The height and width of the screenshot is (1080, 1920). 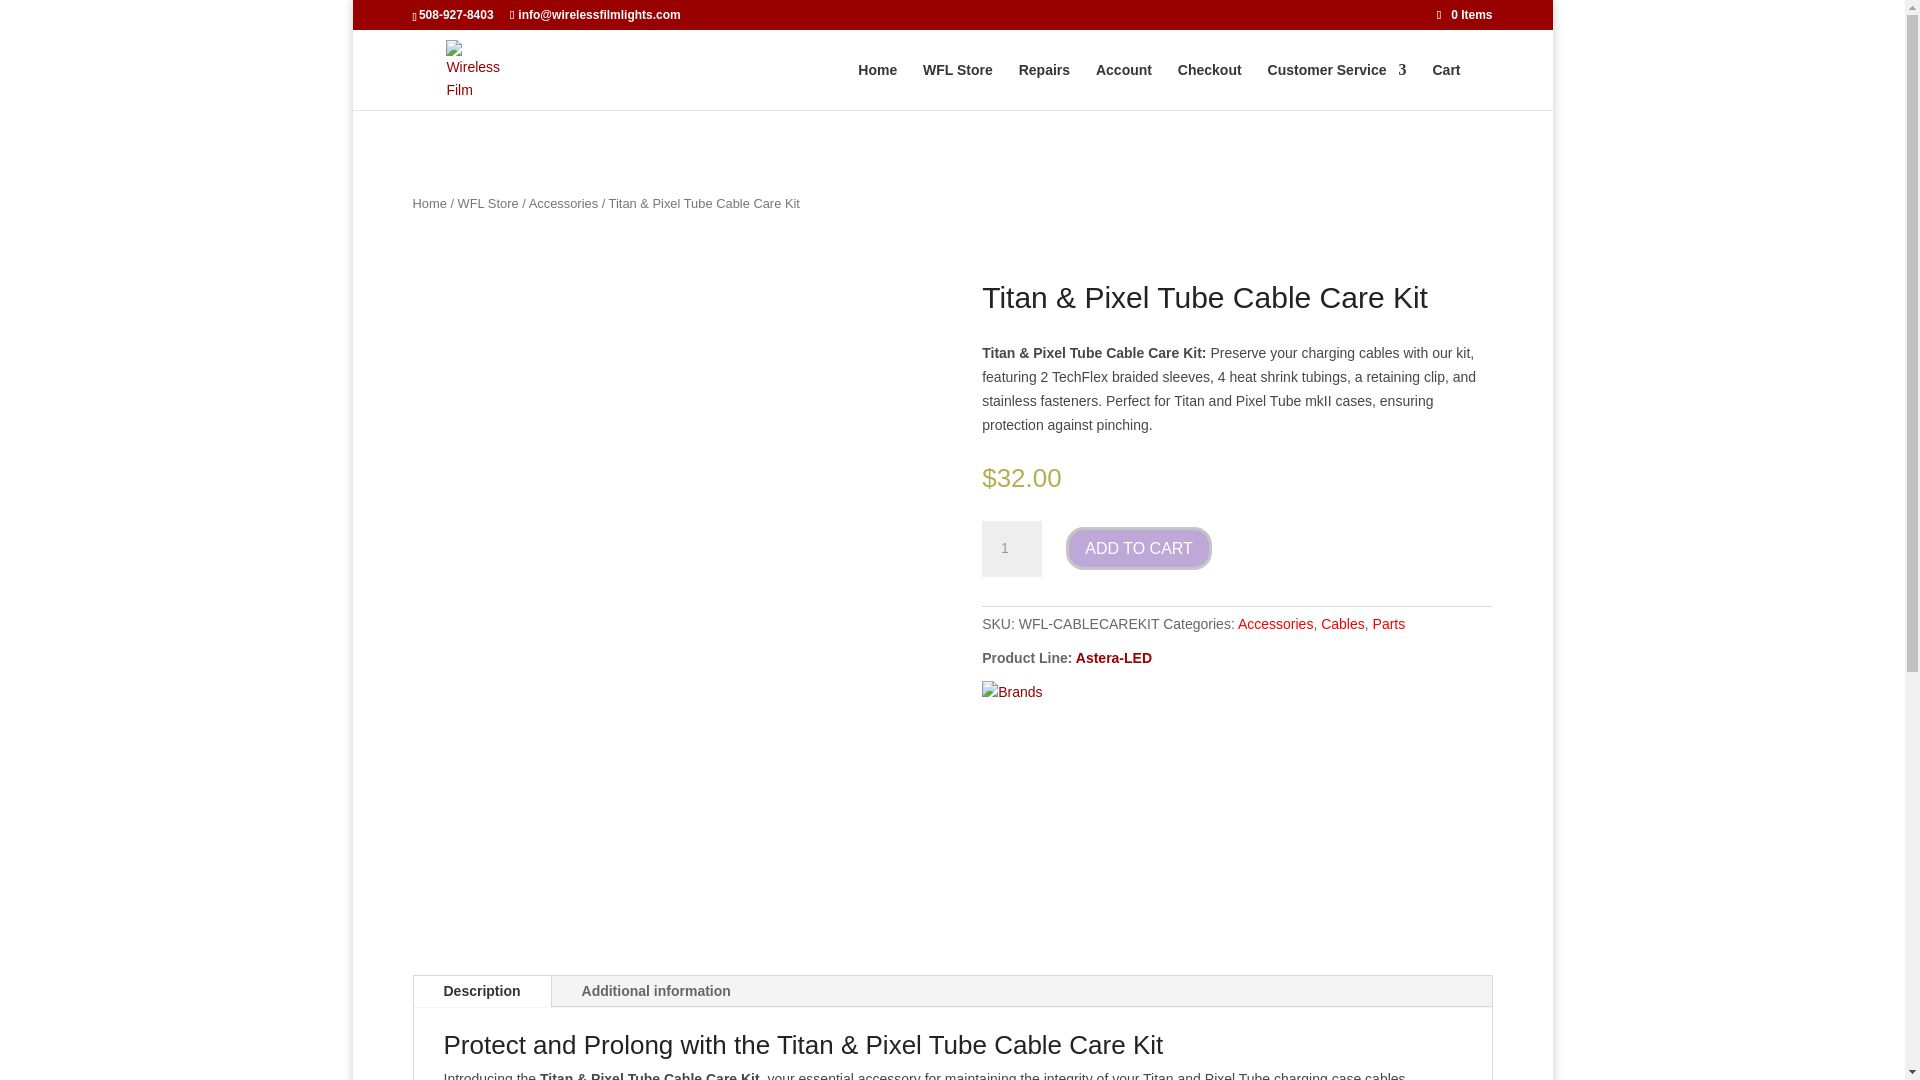 I want to click on 1, so click(x=1012, y=548).